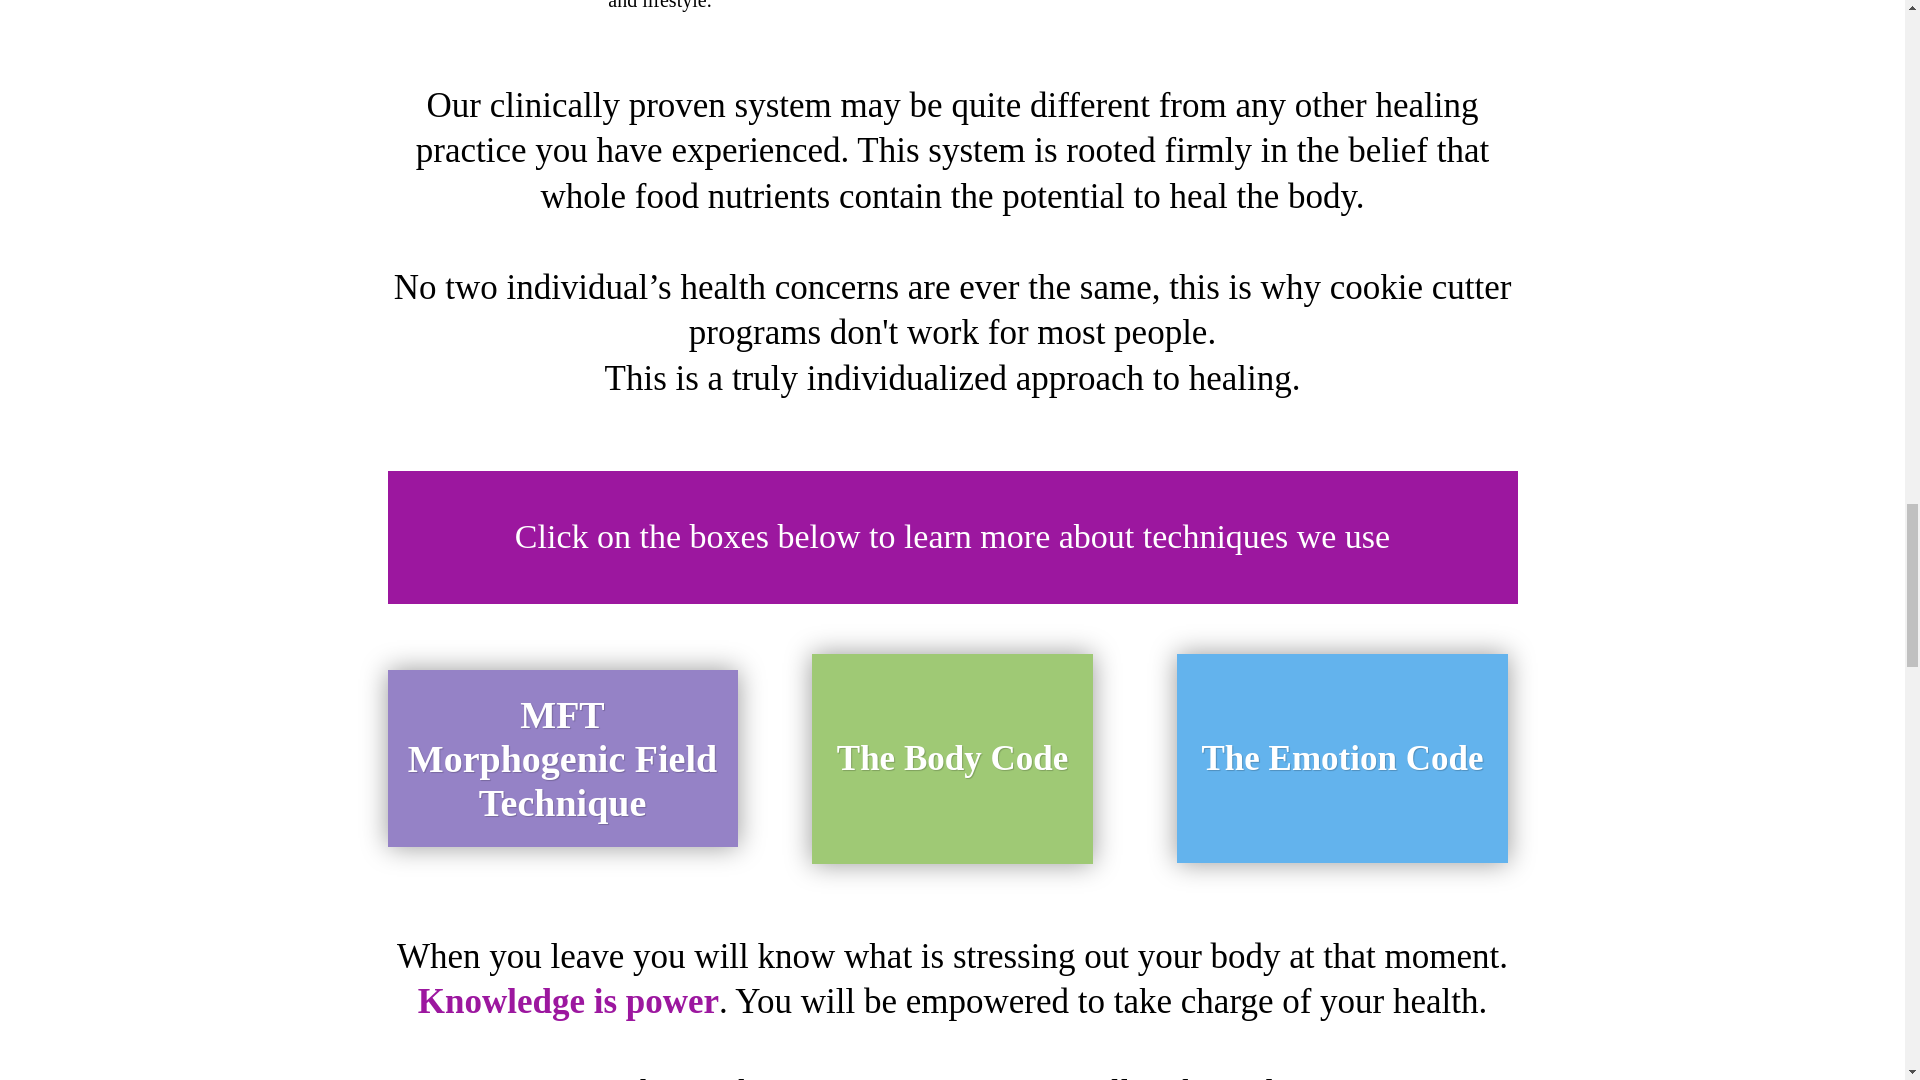  Describe the element at coordinates (562, 758) in the screenshot. I see `MFT Morphogenic Field Technique` at that location.